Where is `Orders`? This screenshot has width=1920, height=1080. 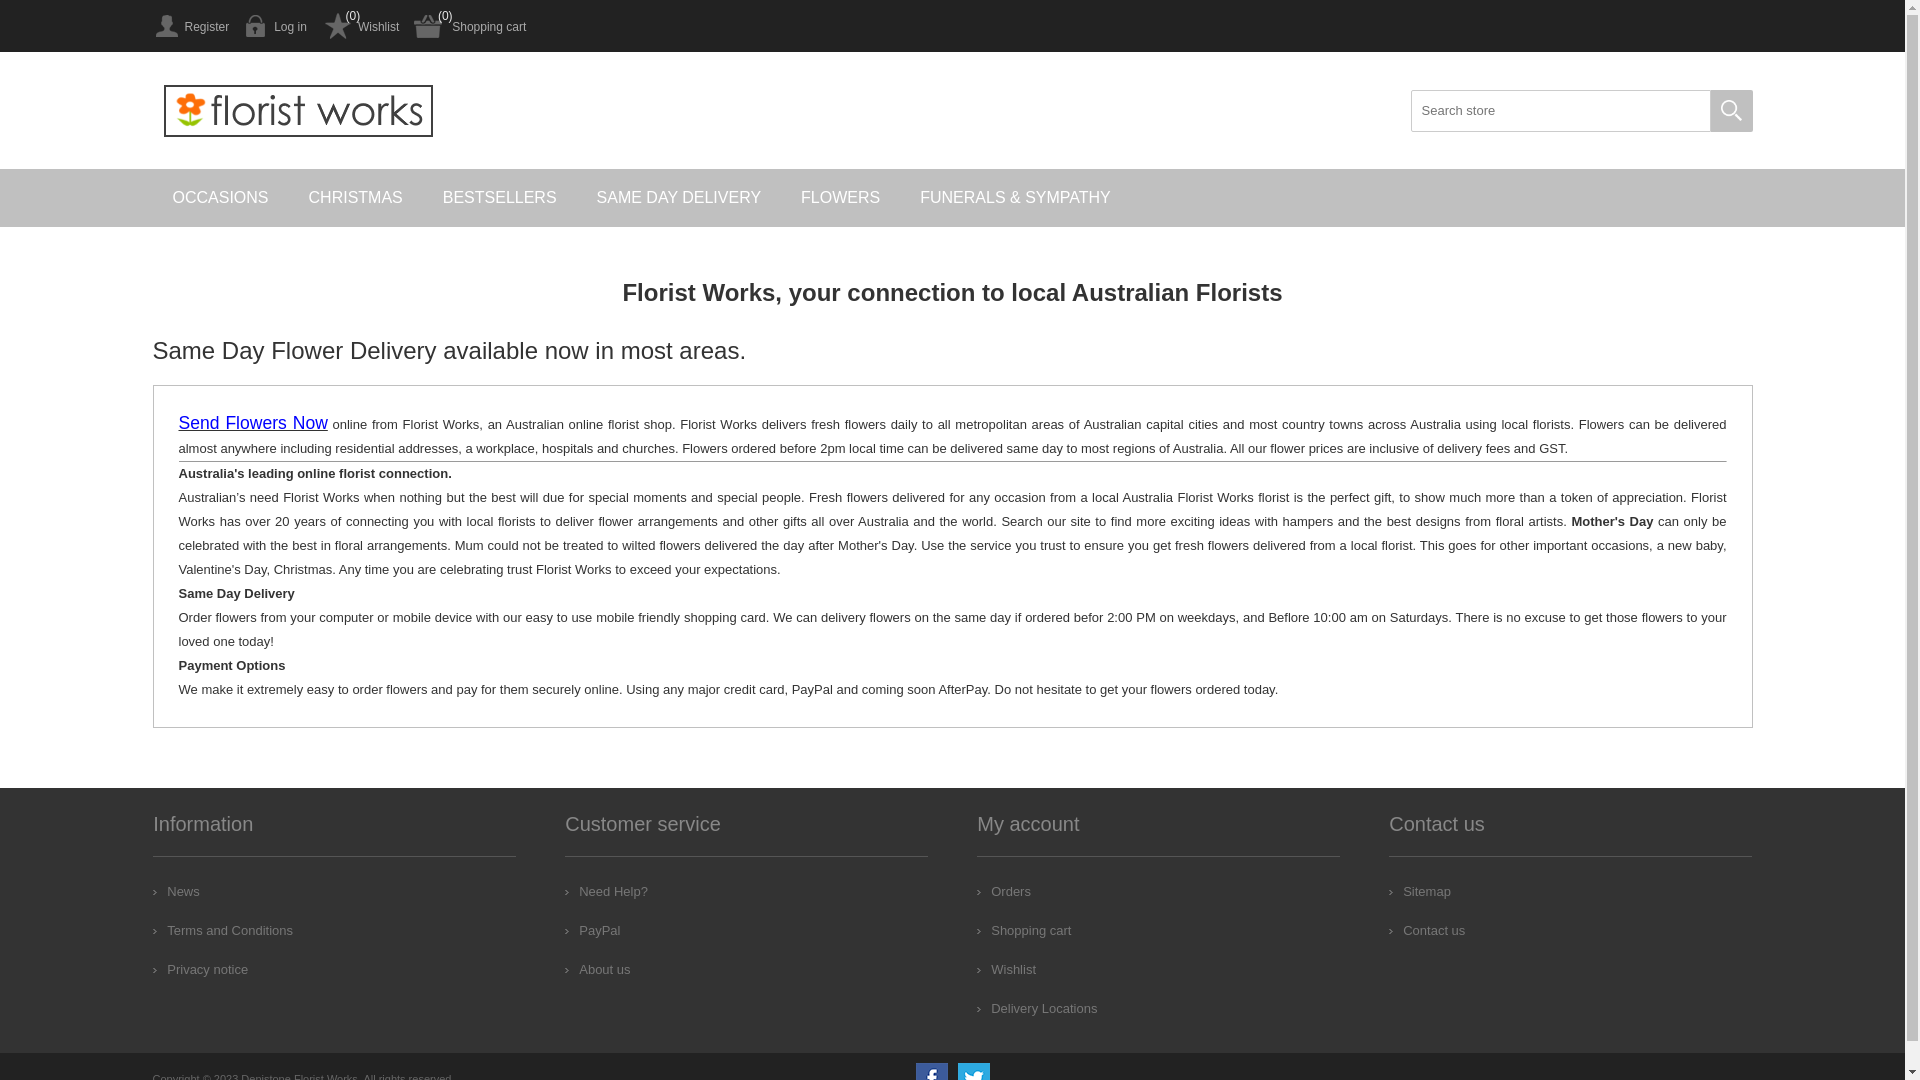 Orders is located at coordinates (1004, 891).